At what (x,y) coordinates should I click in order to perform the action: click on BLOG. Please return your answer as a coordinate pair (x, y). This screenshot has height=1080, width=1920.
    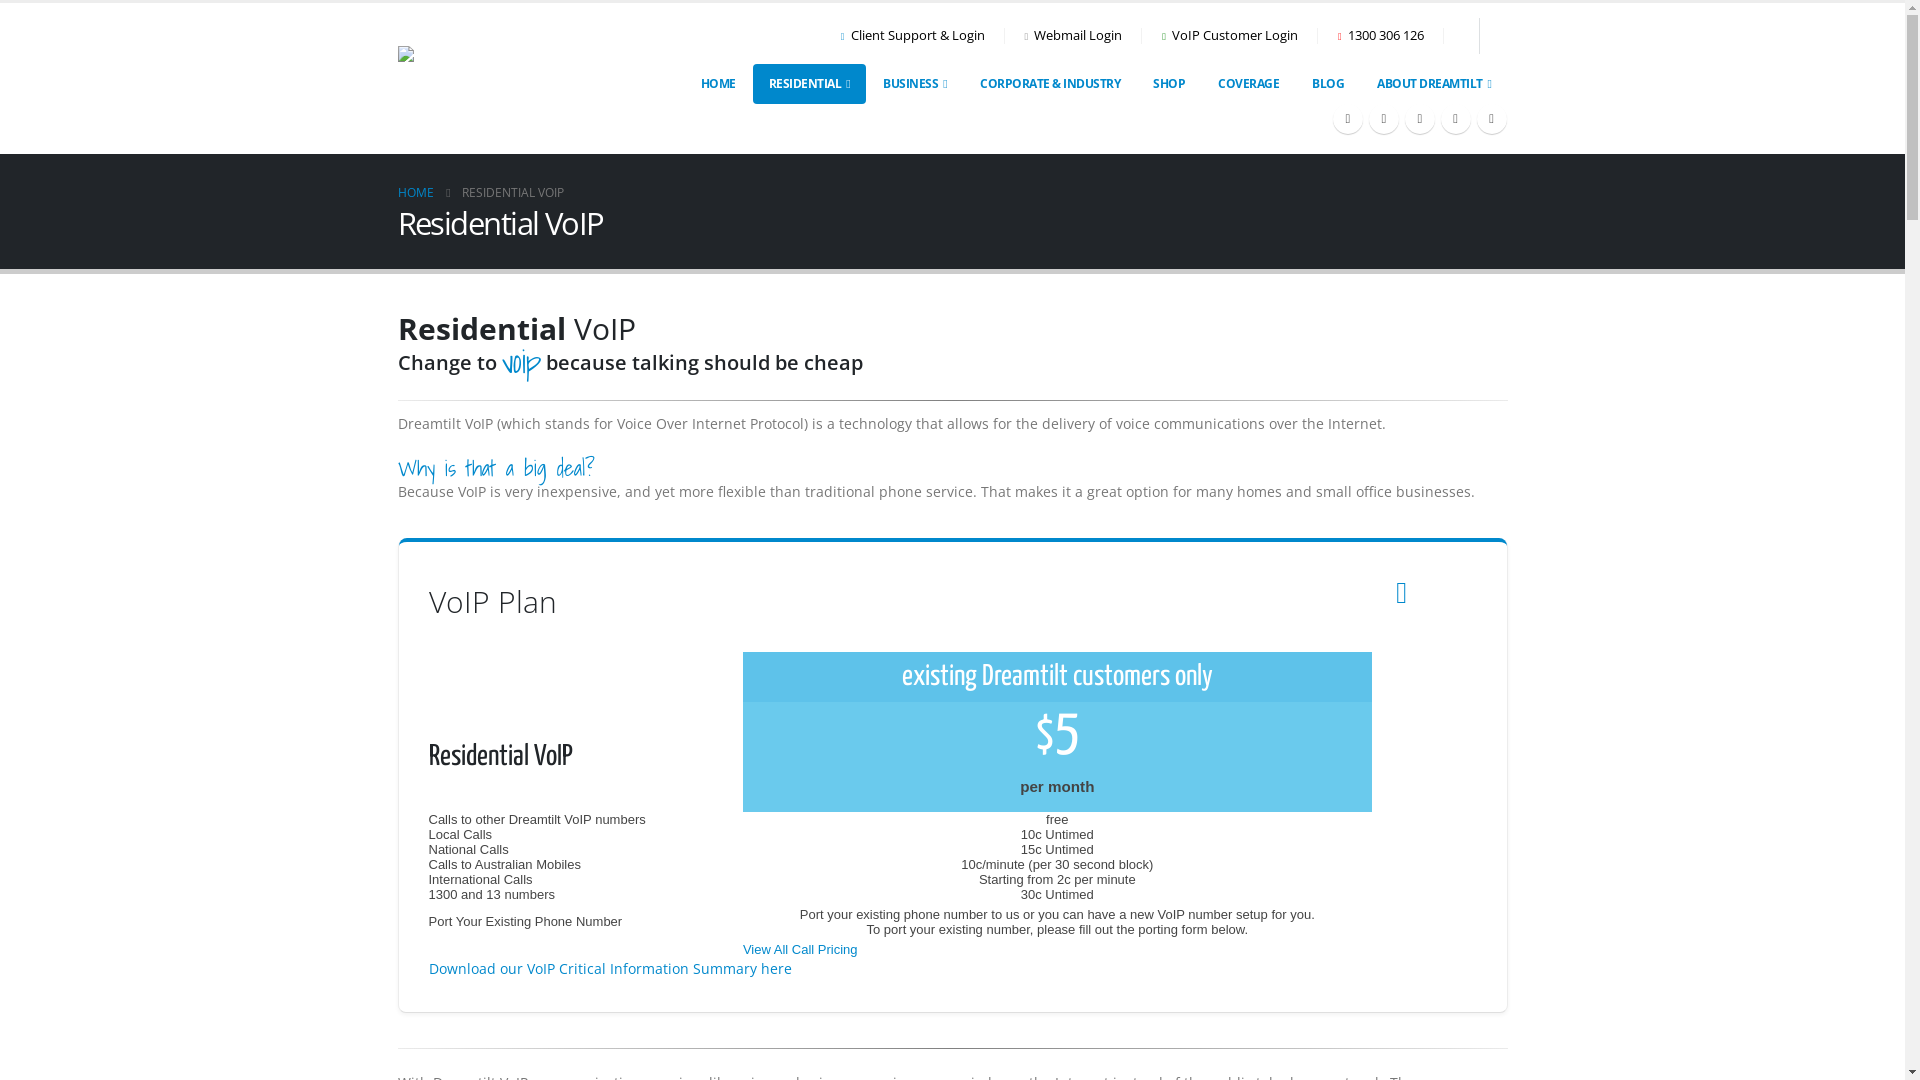
    Looking at the image, I should click on (1328, 84).